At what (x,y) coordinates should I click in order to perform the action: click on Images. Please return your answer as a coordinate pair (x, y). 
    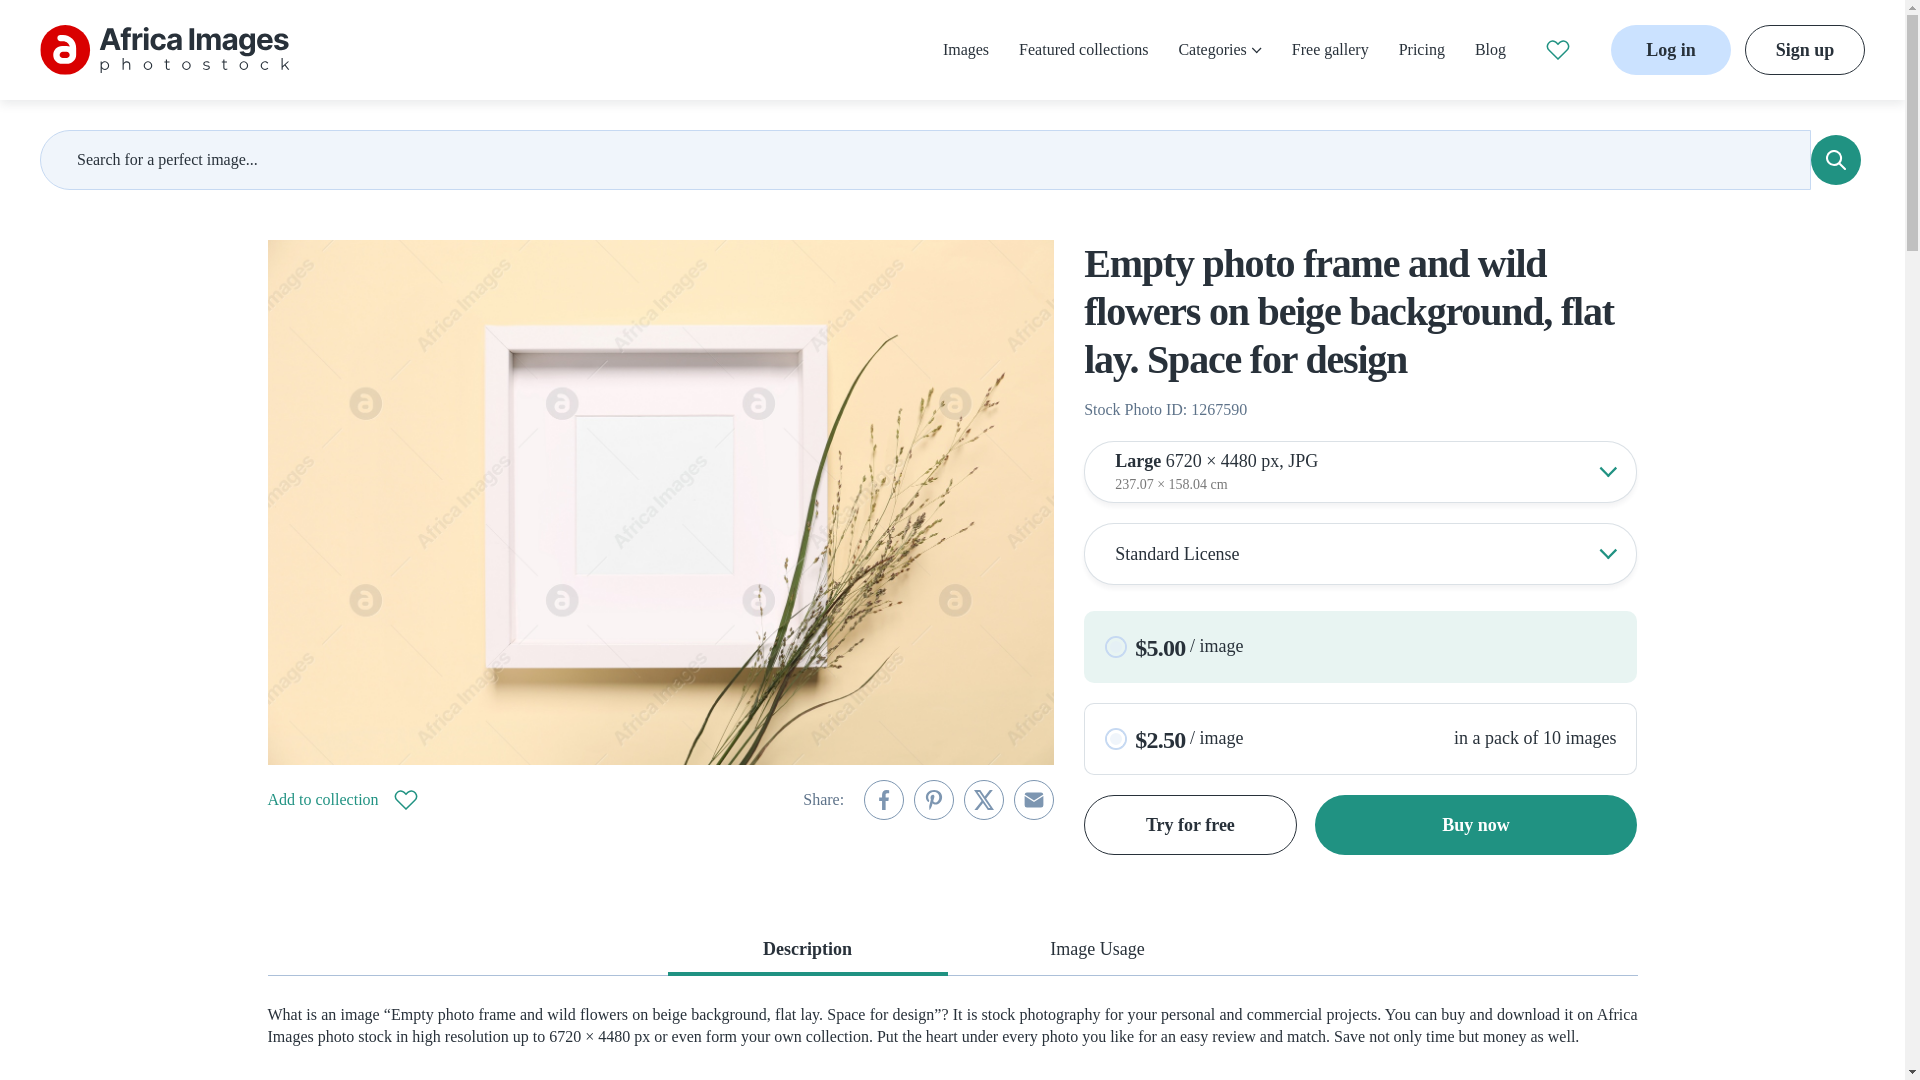
    Looking at the image, I should click on (965, 50).